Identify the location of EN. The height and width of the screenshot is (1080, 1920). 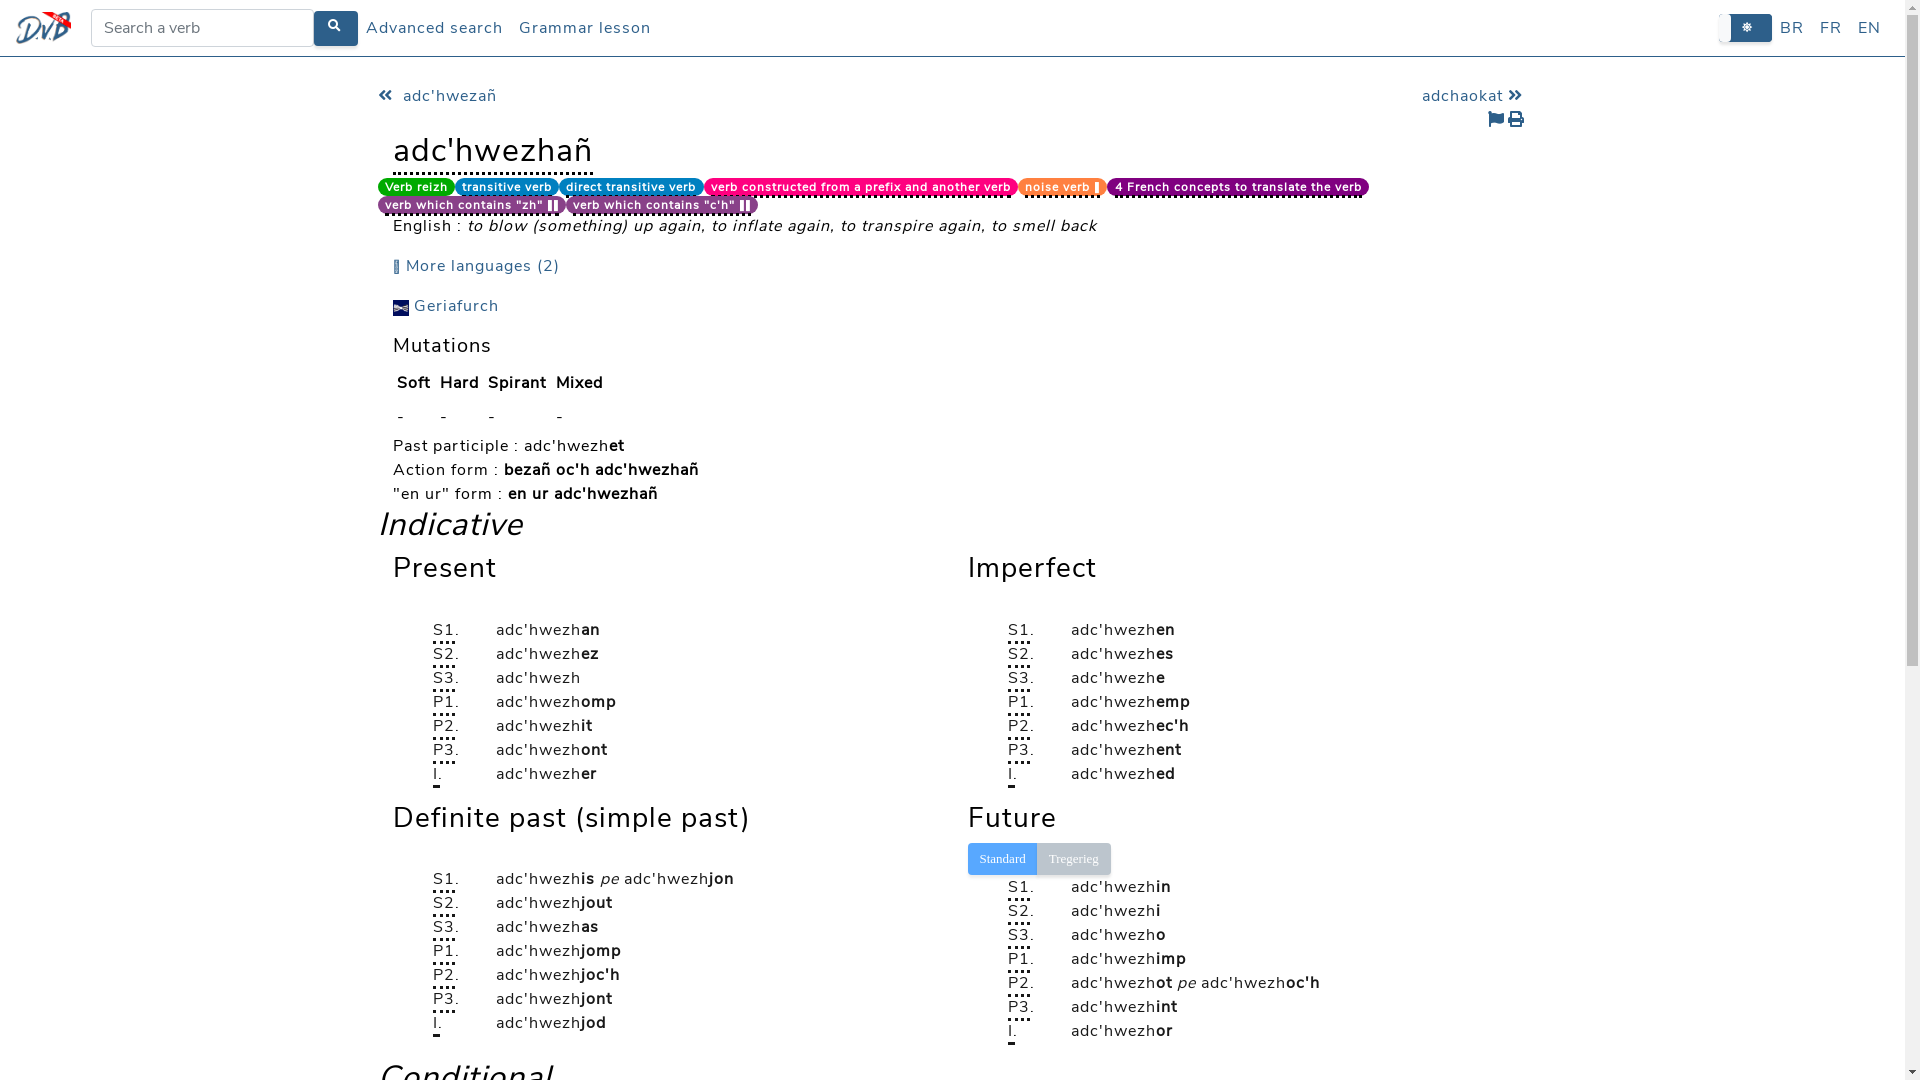
(1870, 28).